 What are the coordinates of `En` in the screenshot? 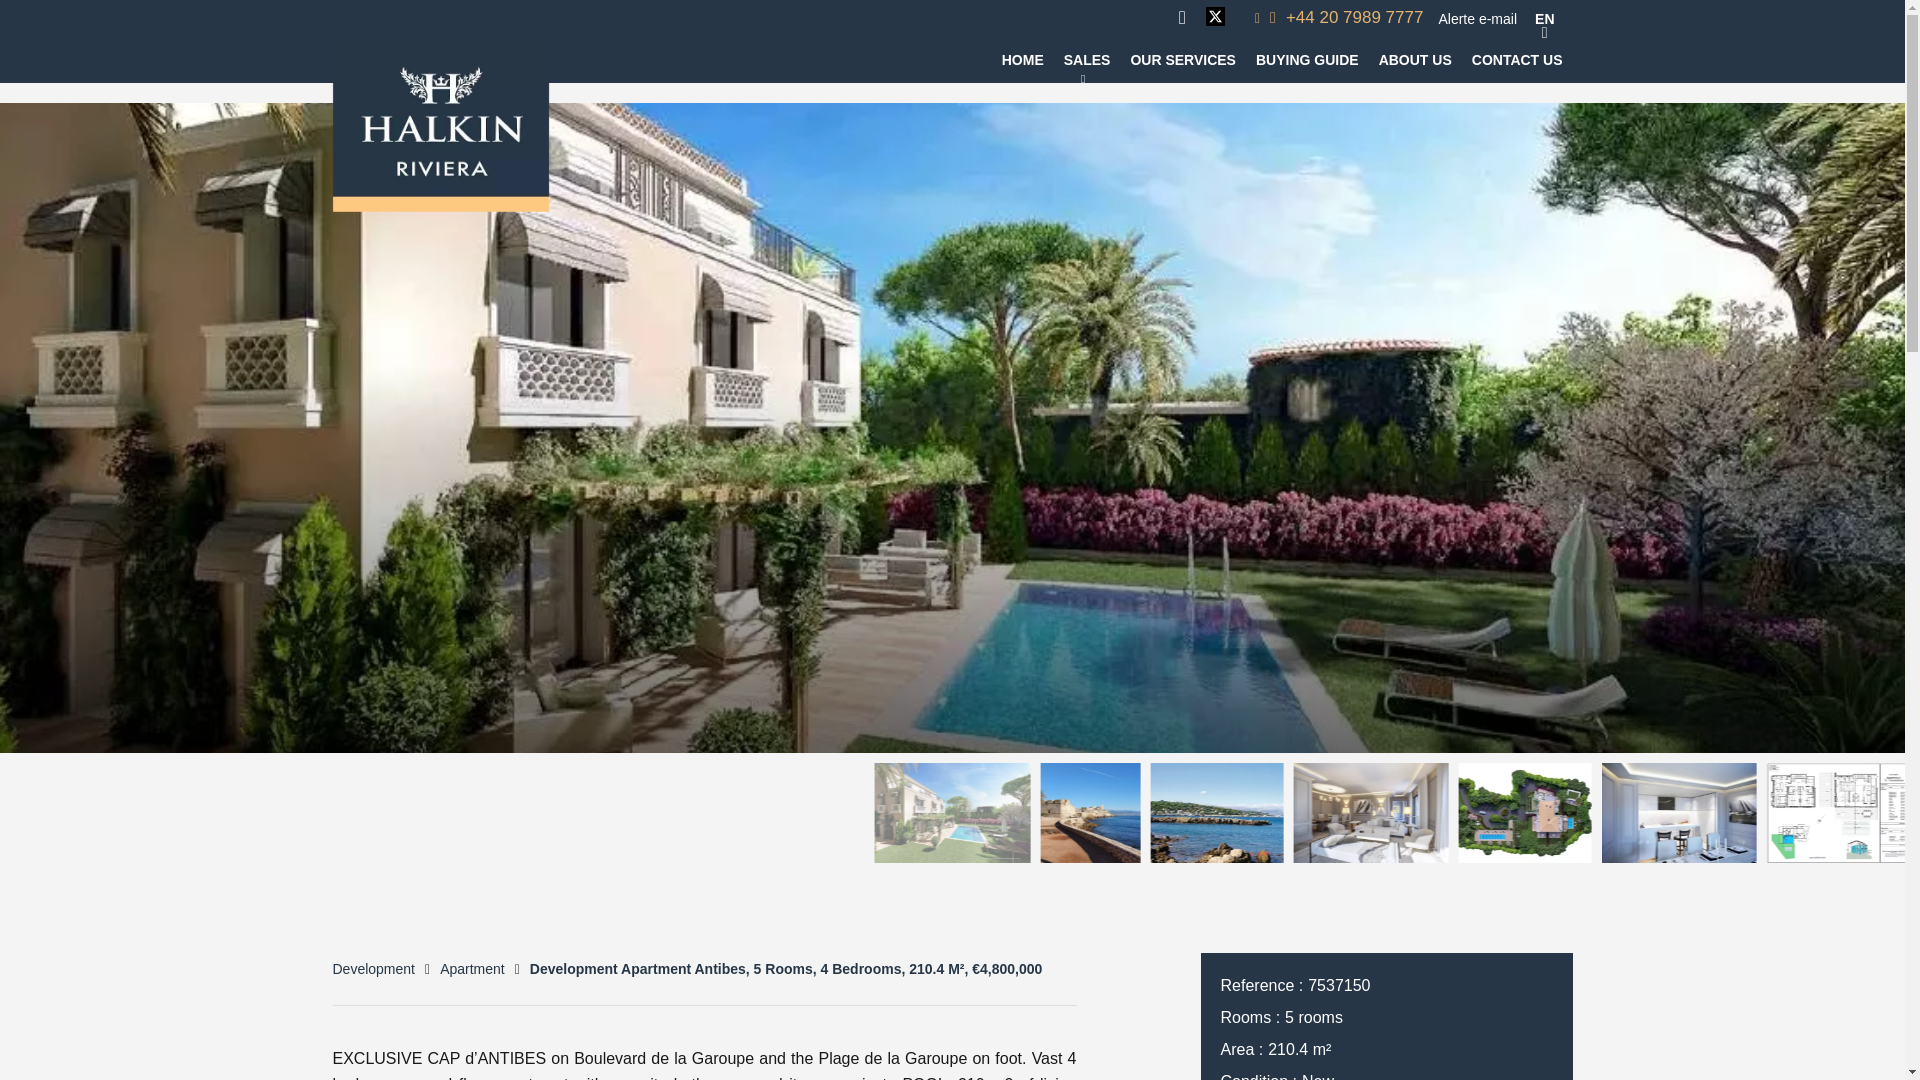 It's located at (1544, 18).